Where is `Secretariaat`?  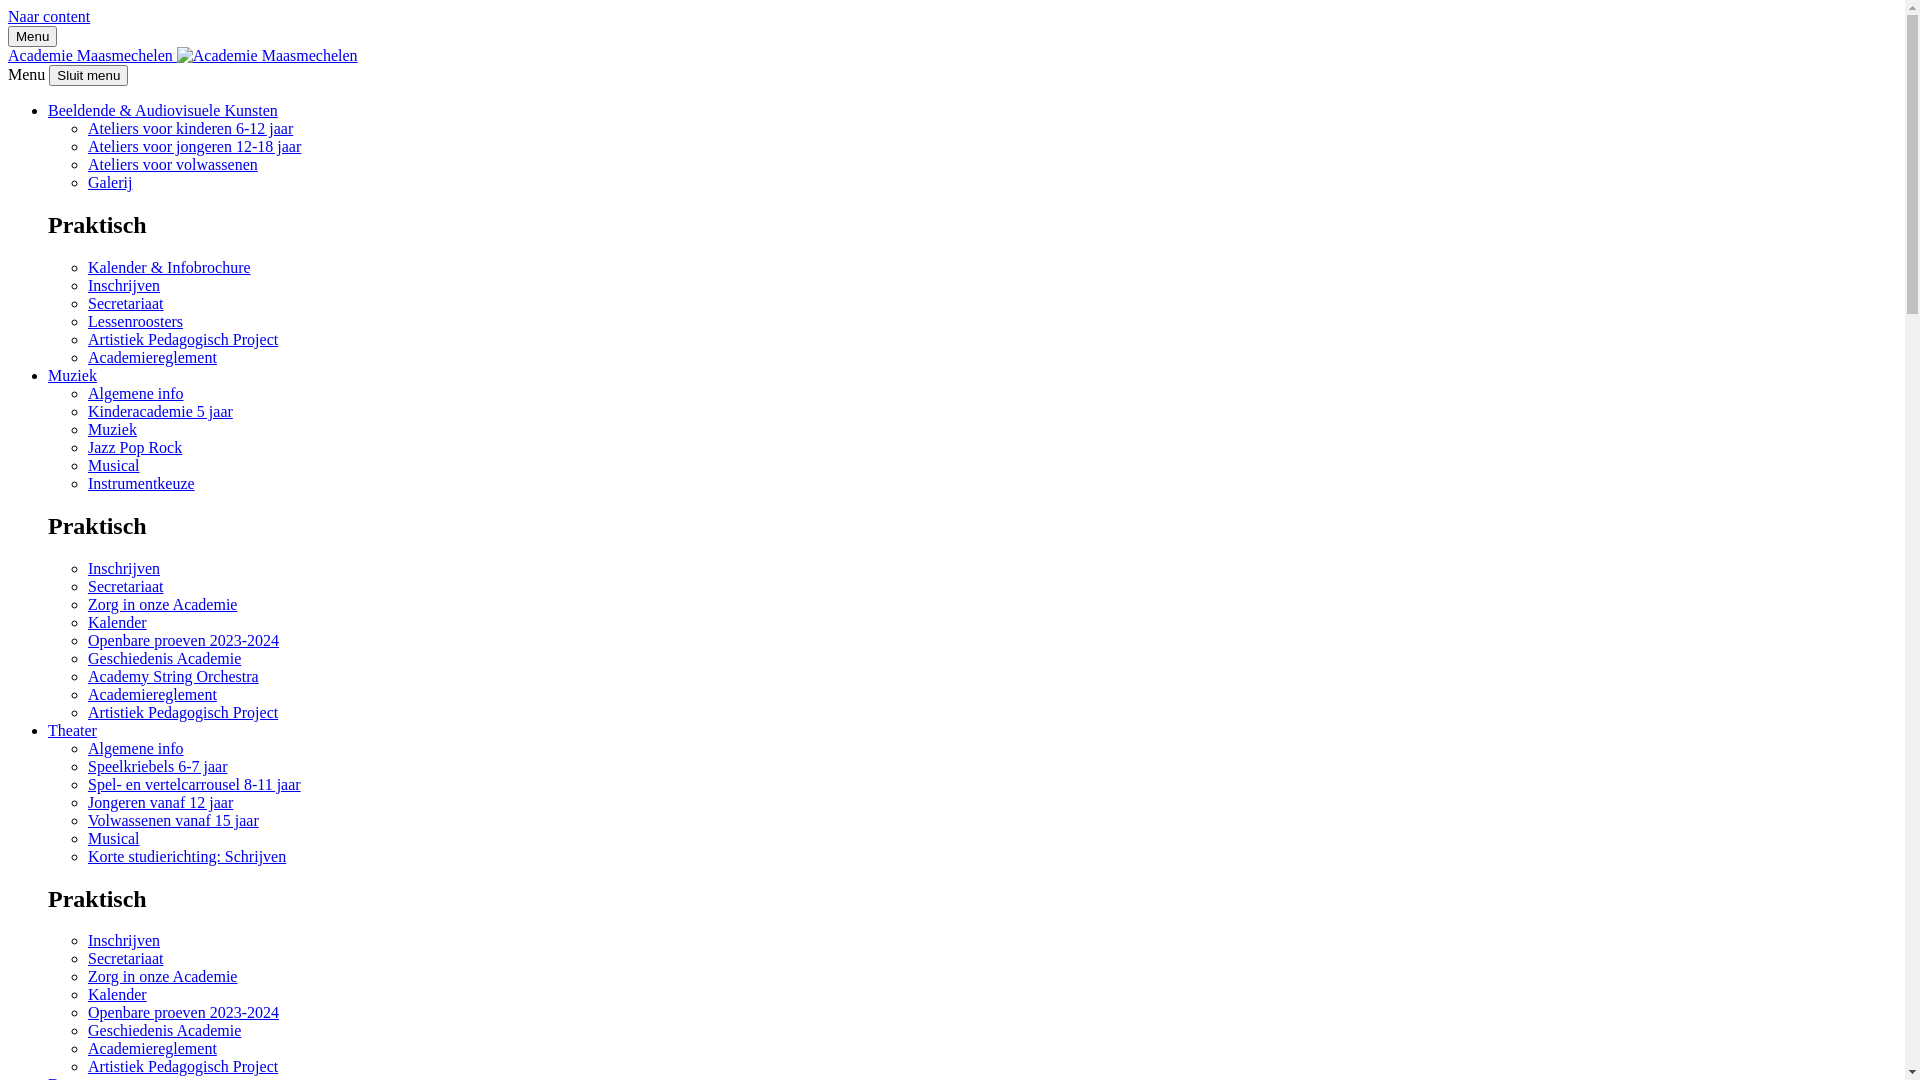 Secretariaat is located at coordinates (126, 303).